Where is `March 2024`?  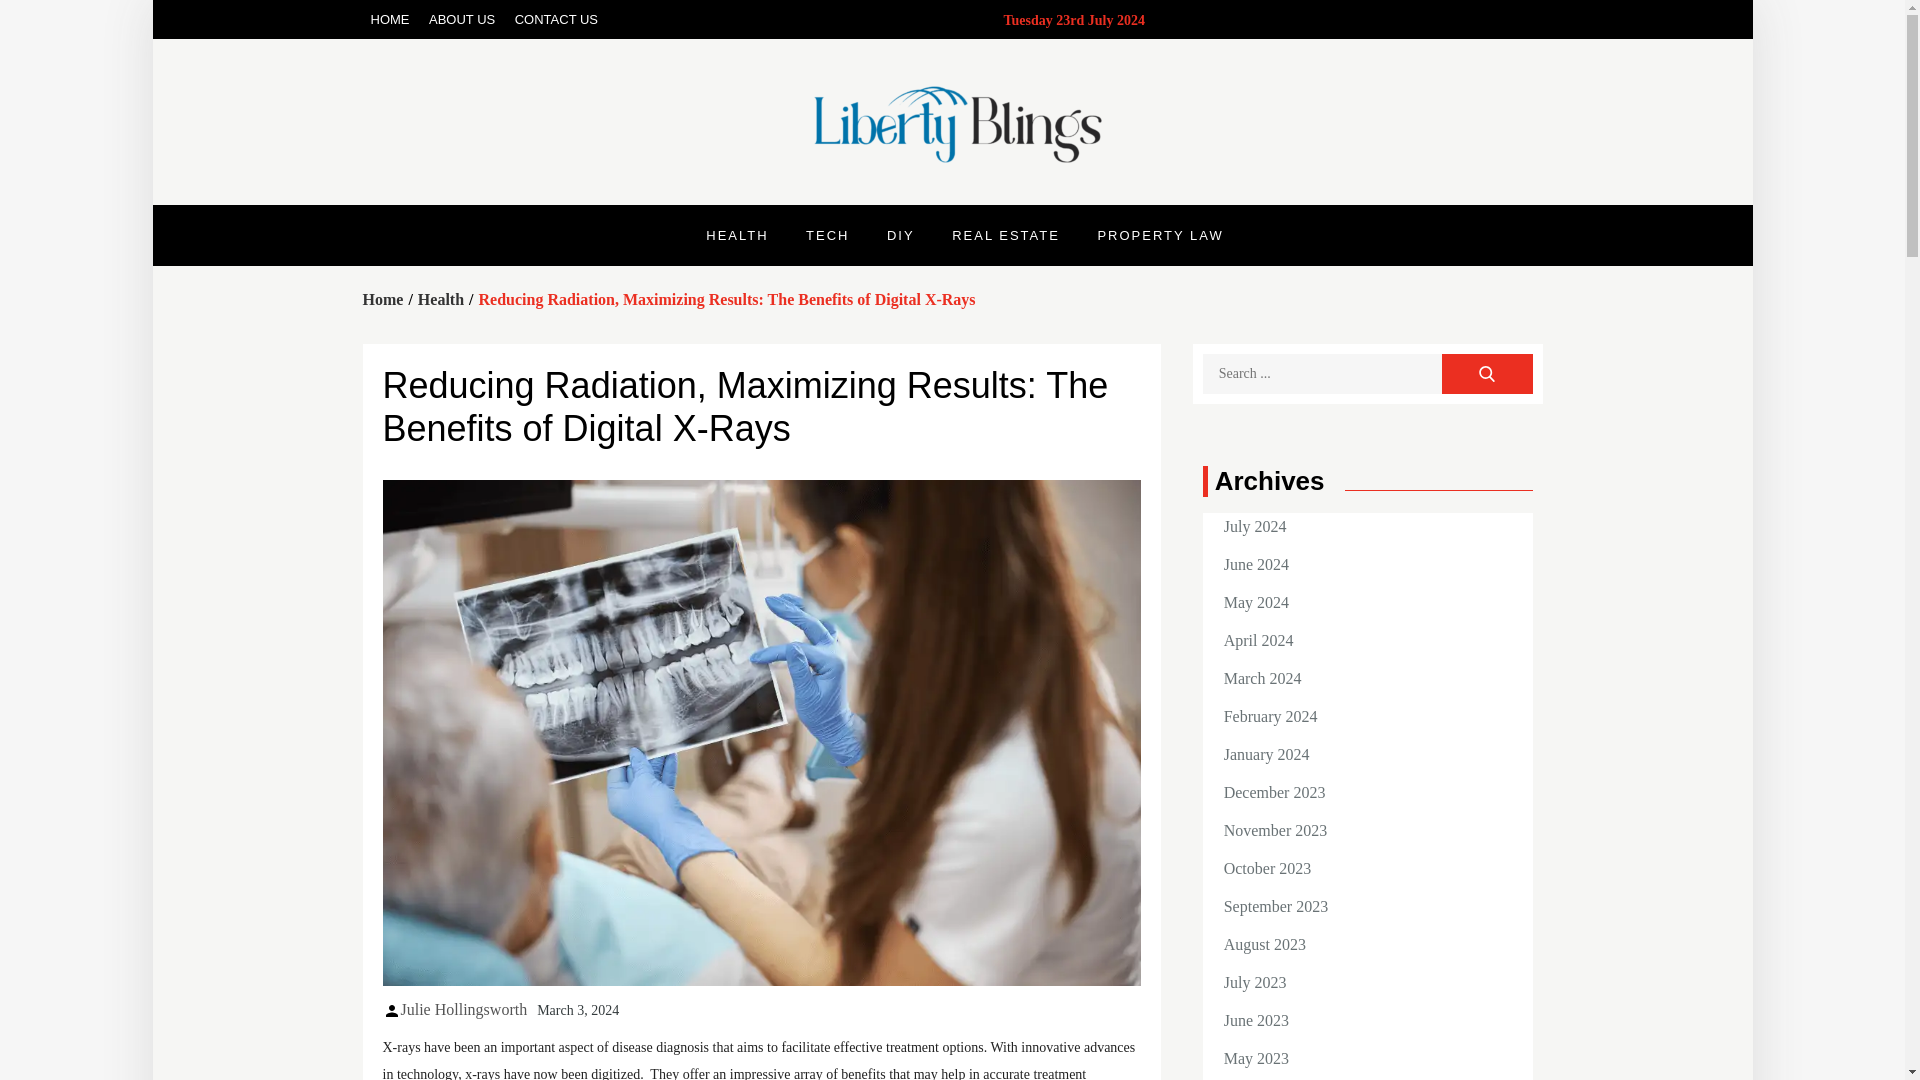 March 2024 is located at coordinates (1262, 678).